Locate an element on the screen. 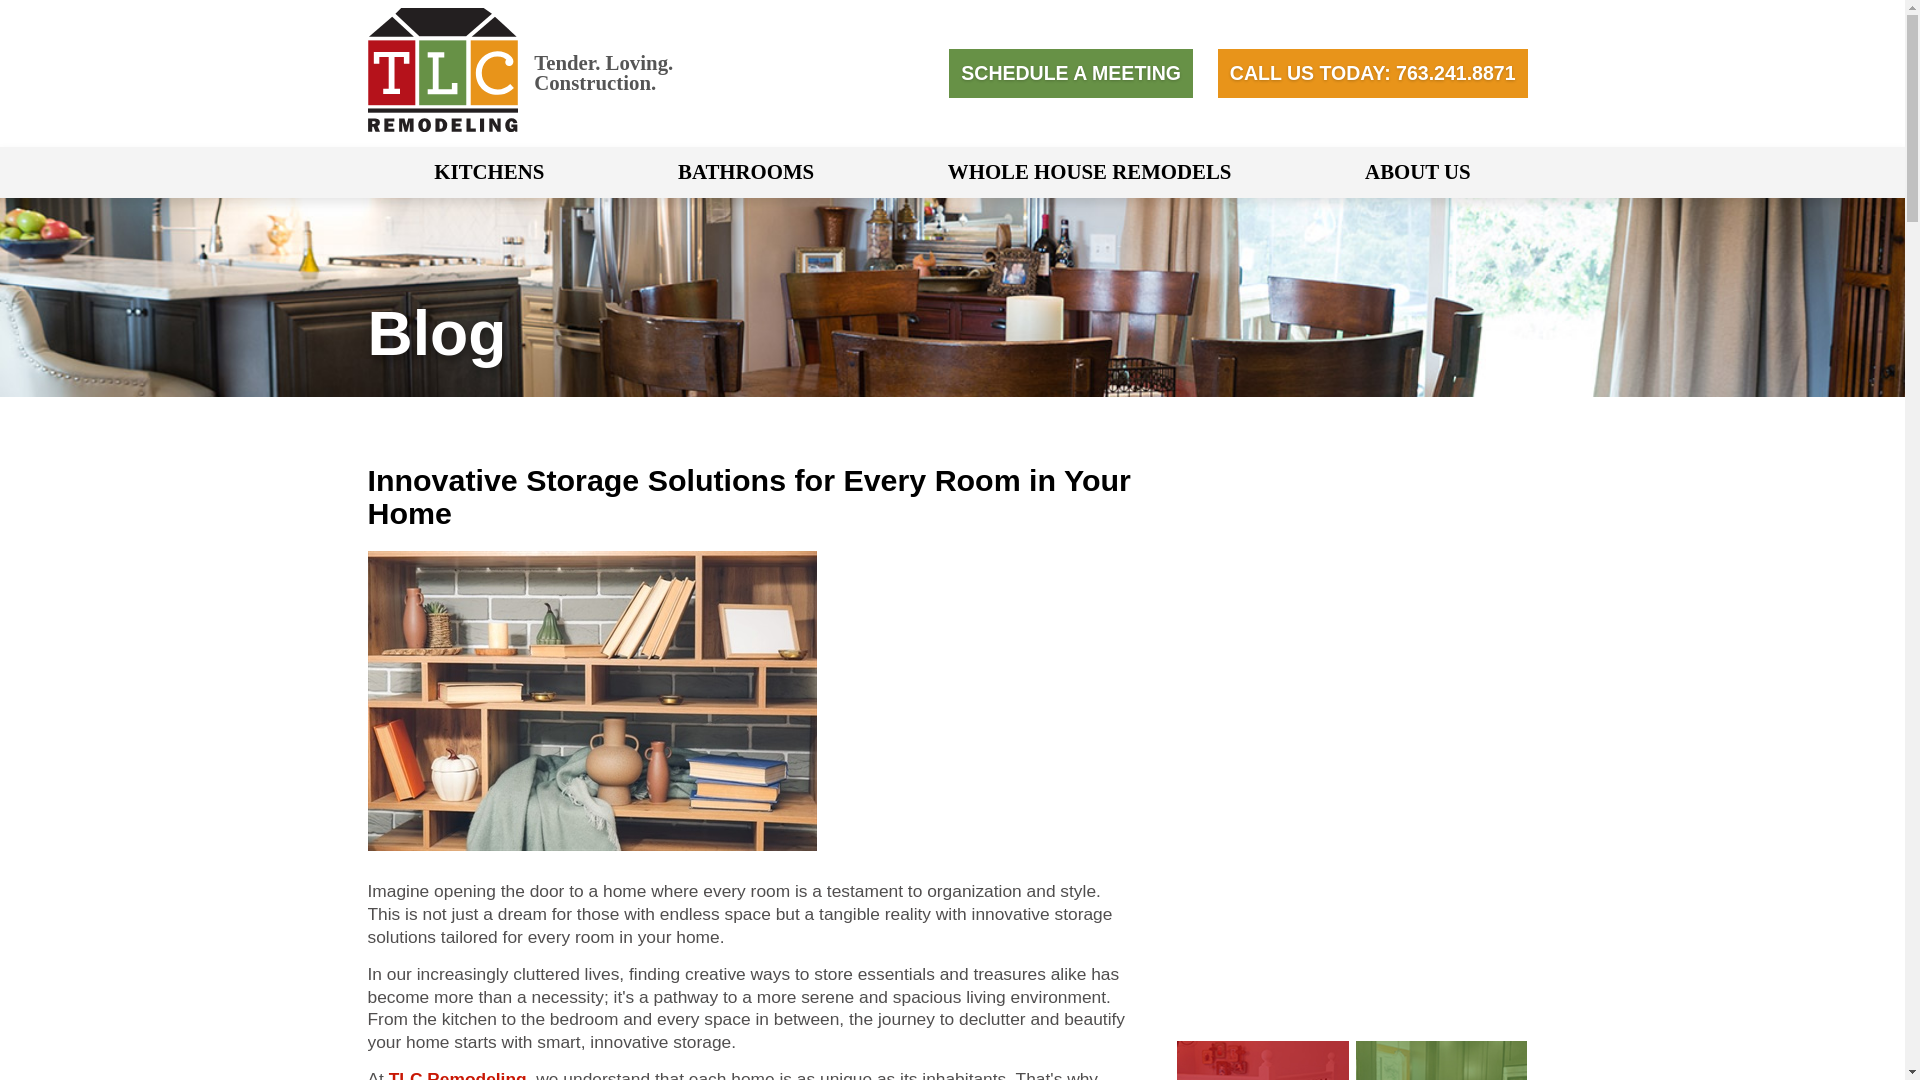 This screenshot has width=1920, height=1080. KITCHENS is located at coordinates (489, 172).